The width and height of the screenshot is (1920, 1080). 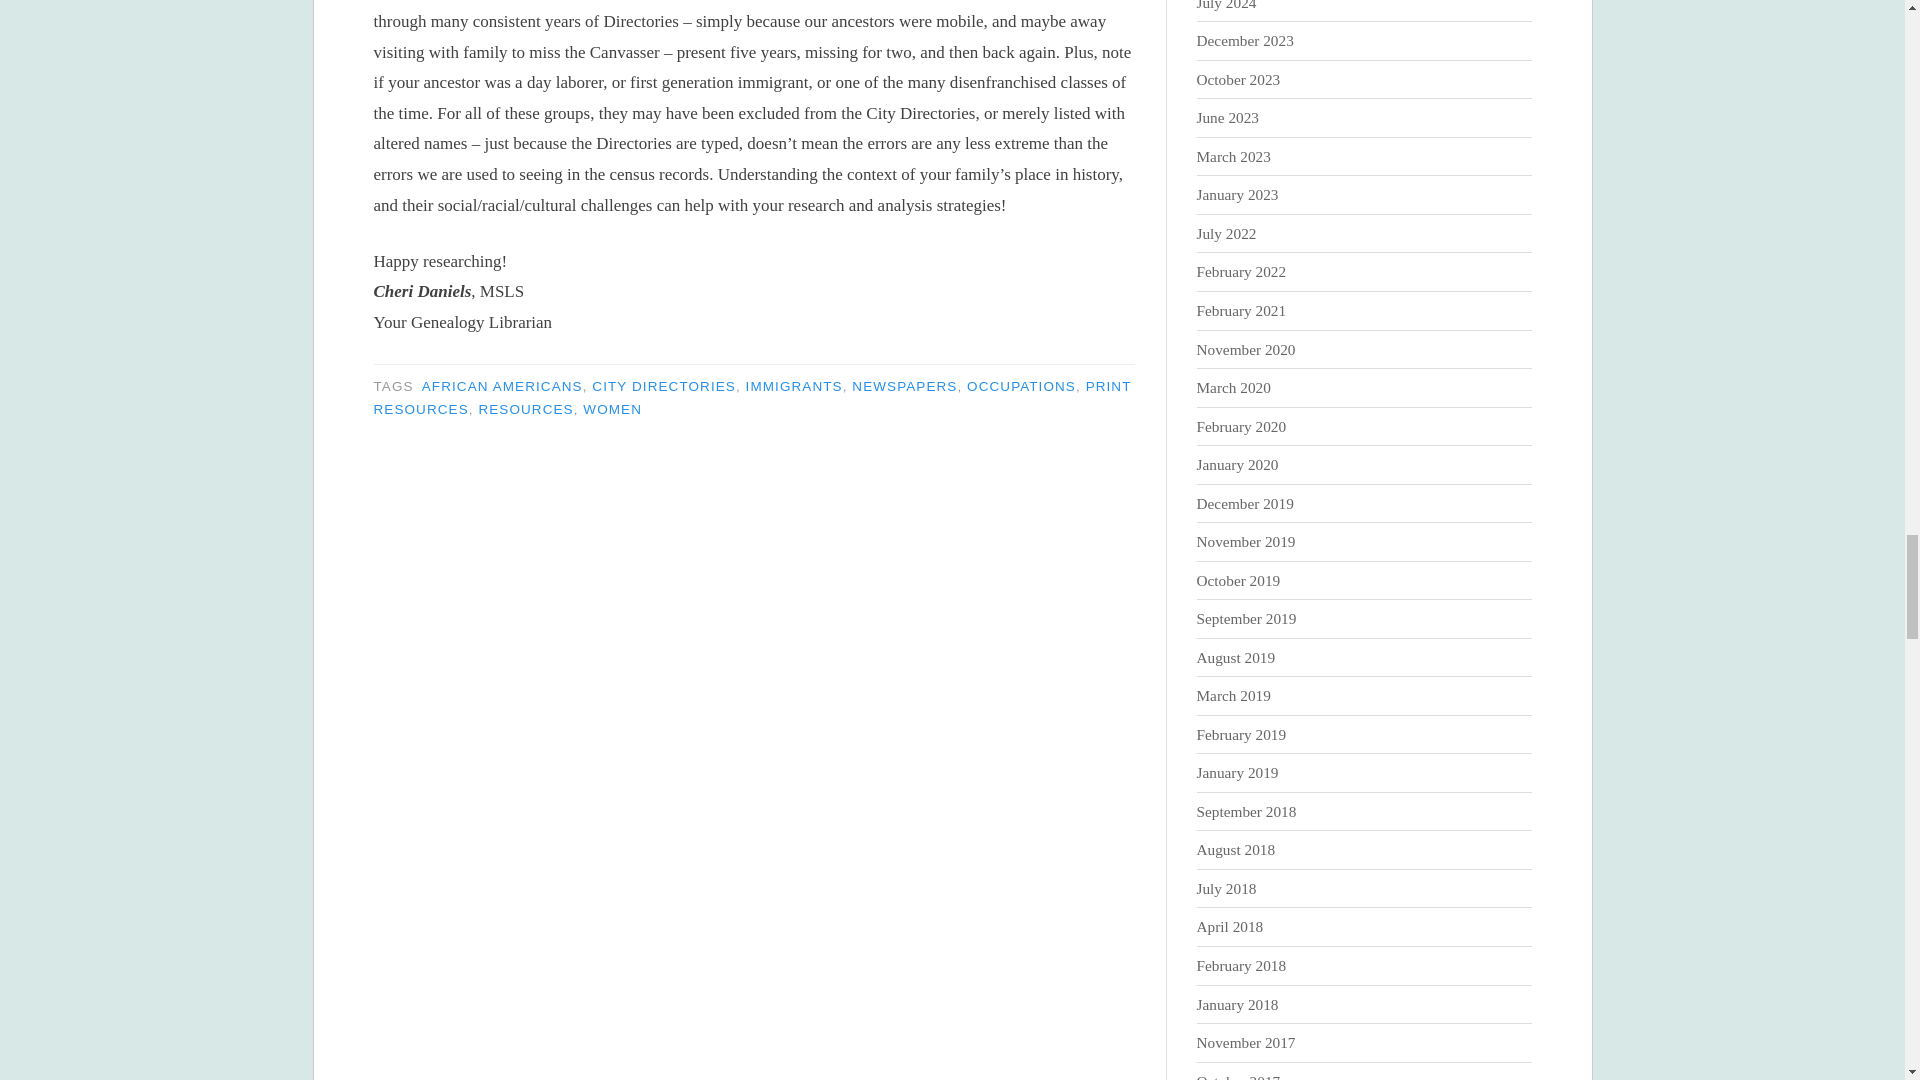 What do you see at coordinates (794, 386) in the screenshot?
I see `IMMIGRANTS` at bounding box center [794, 386].